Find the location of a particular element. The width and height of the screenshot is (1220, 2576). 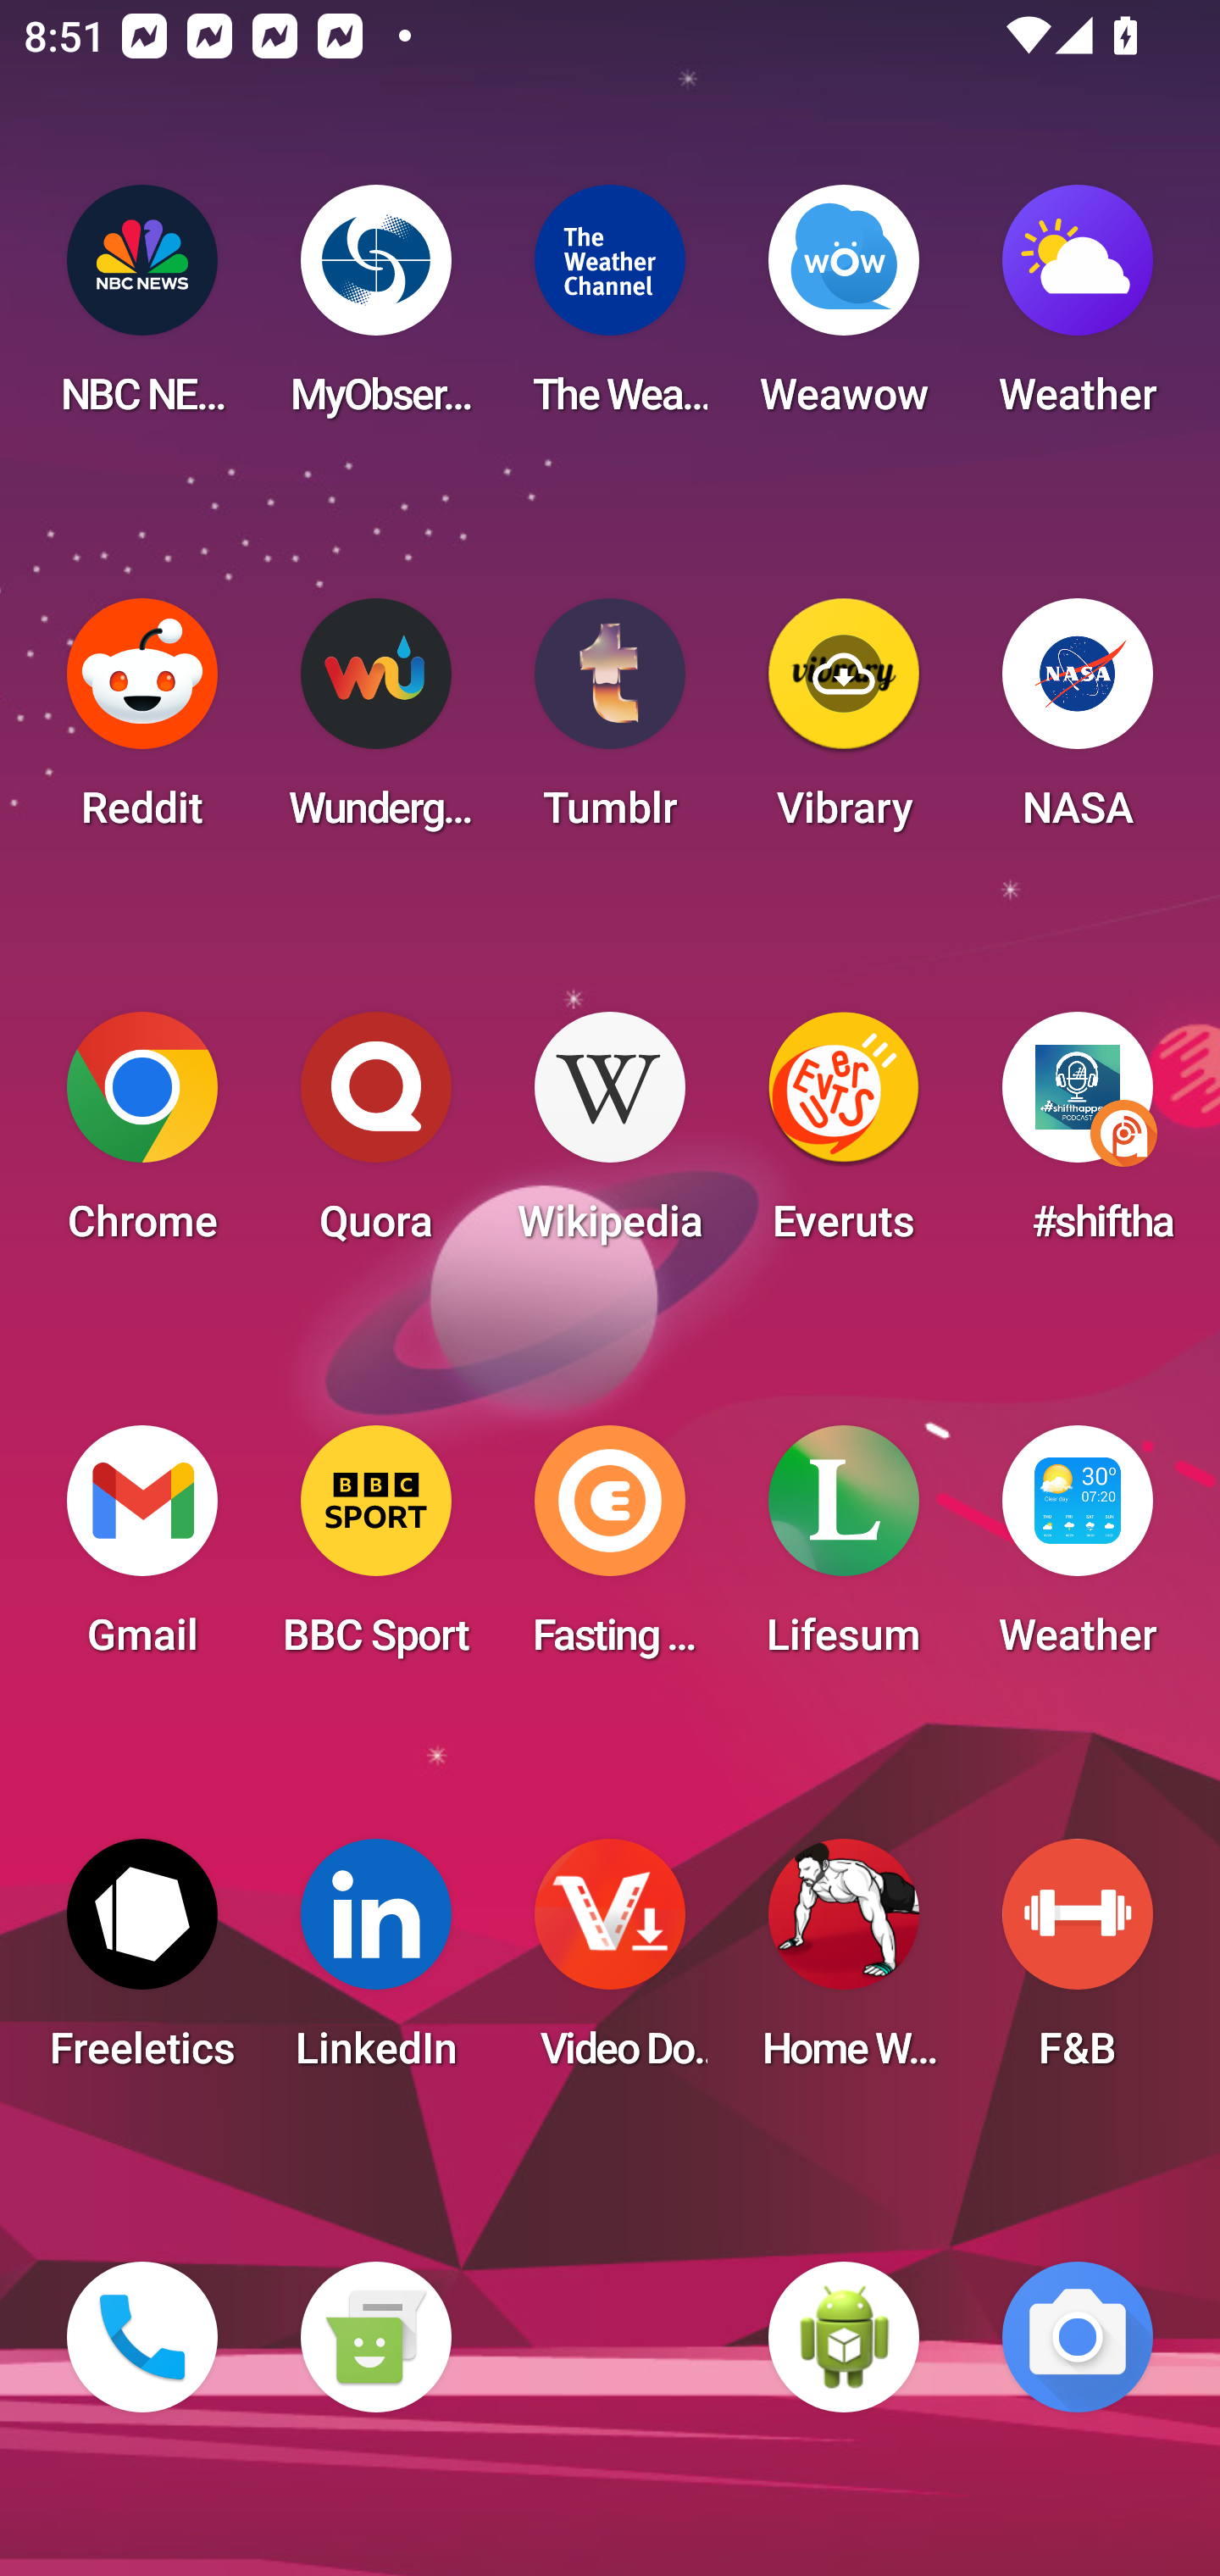

Freeletics is located at coordinates (142, 1964).